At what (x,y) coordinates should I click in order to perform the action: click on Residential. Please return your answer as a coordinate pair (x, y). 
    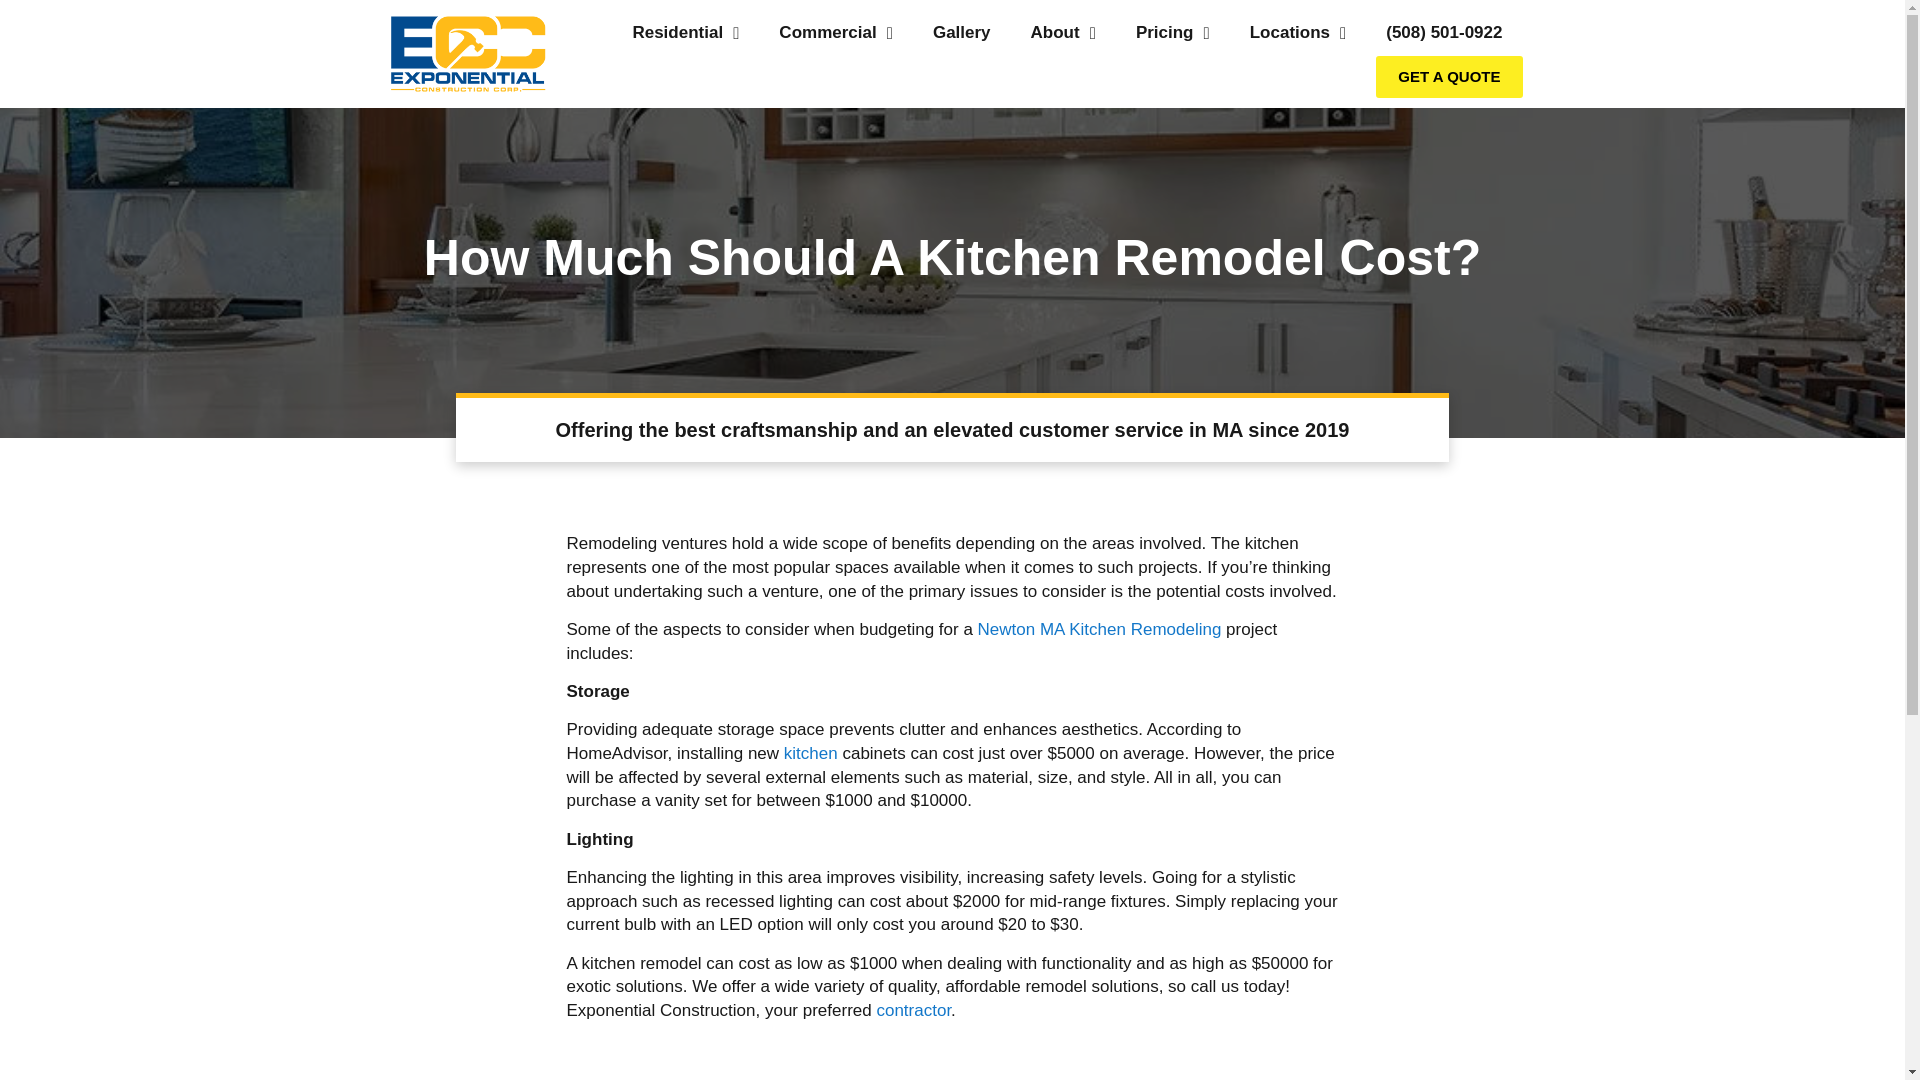
    Looking at the image, I should click on (685, 32).